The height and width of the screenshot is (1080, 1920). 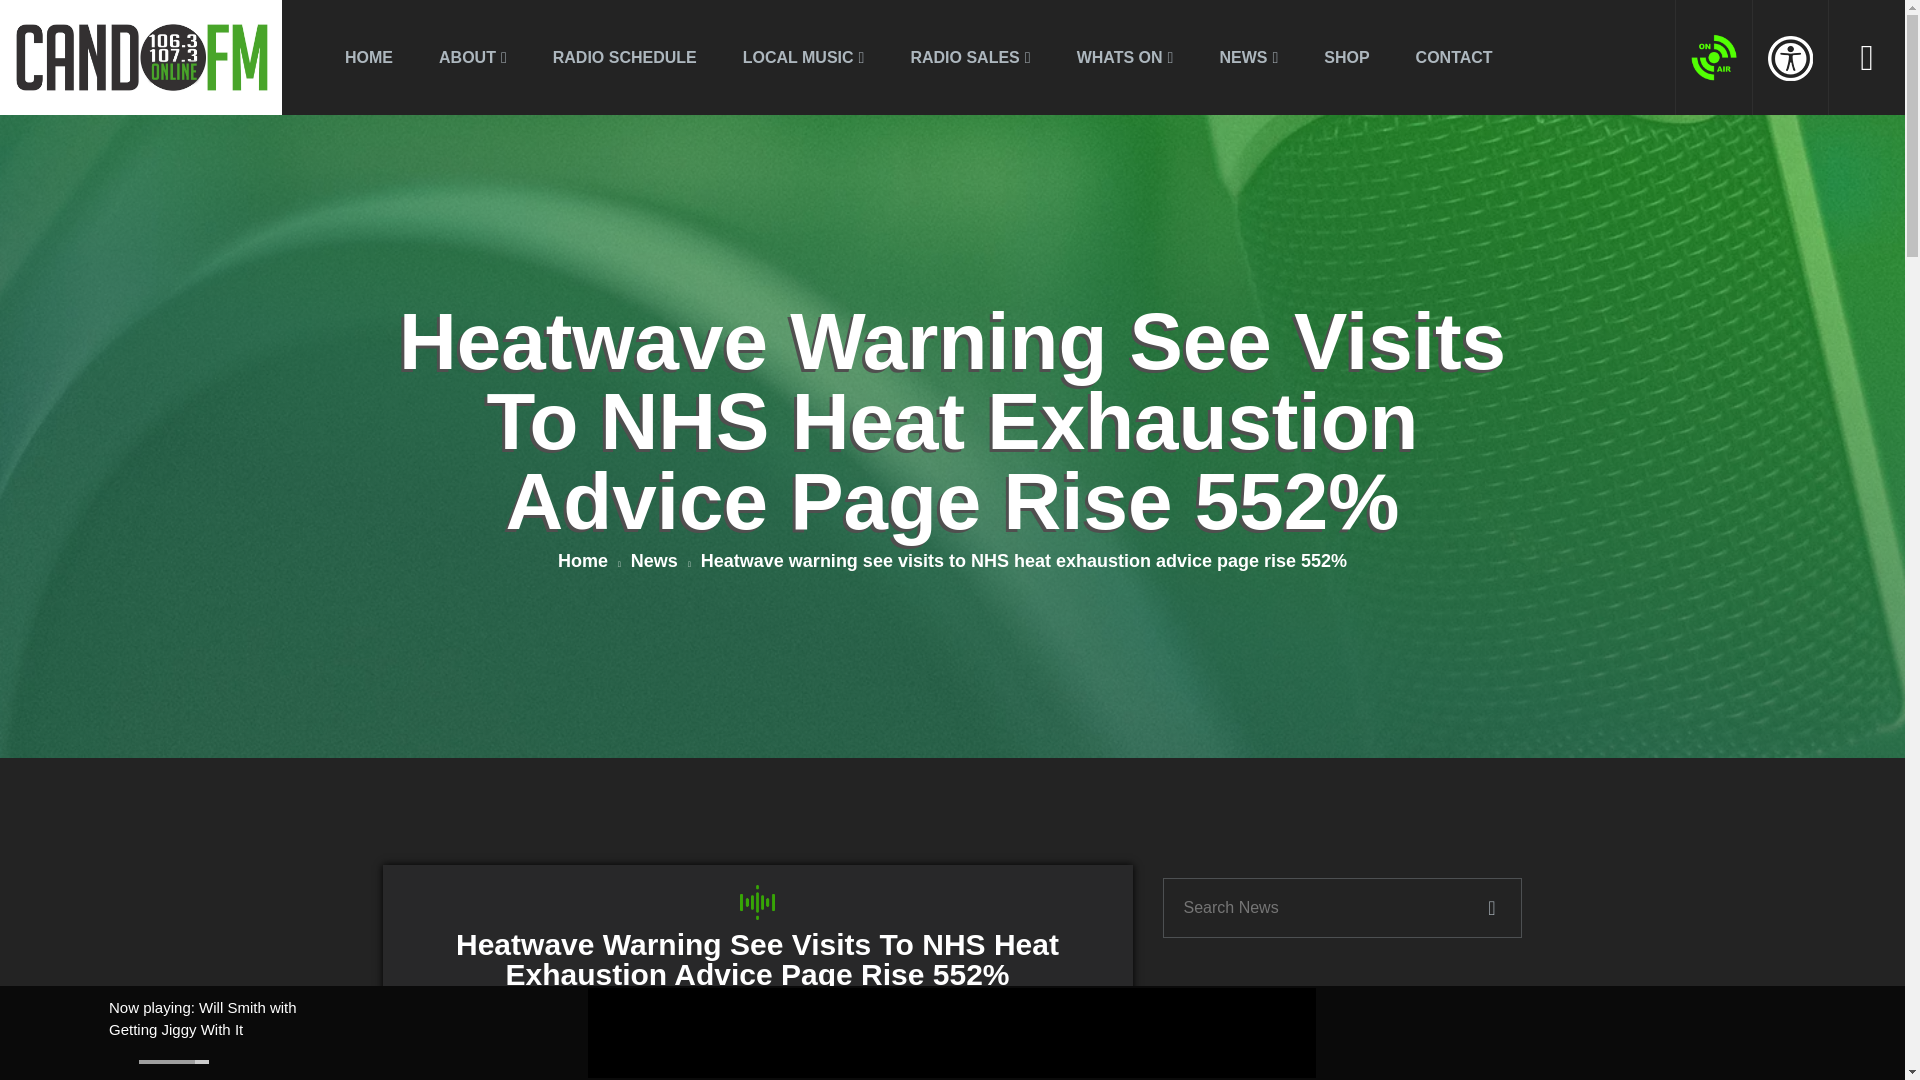 I want to click on News, so click(x=661, y=562).